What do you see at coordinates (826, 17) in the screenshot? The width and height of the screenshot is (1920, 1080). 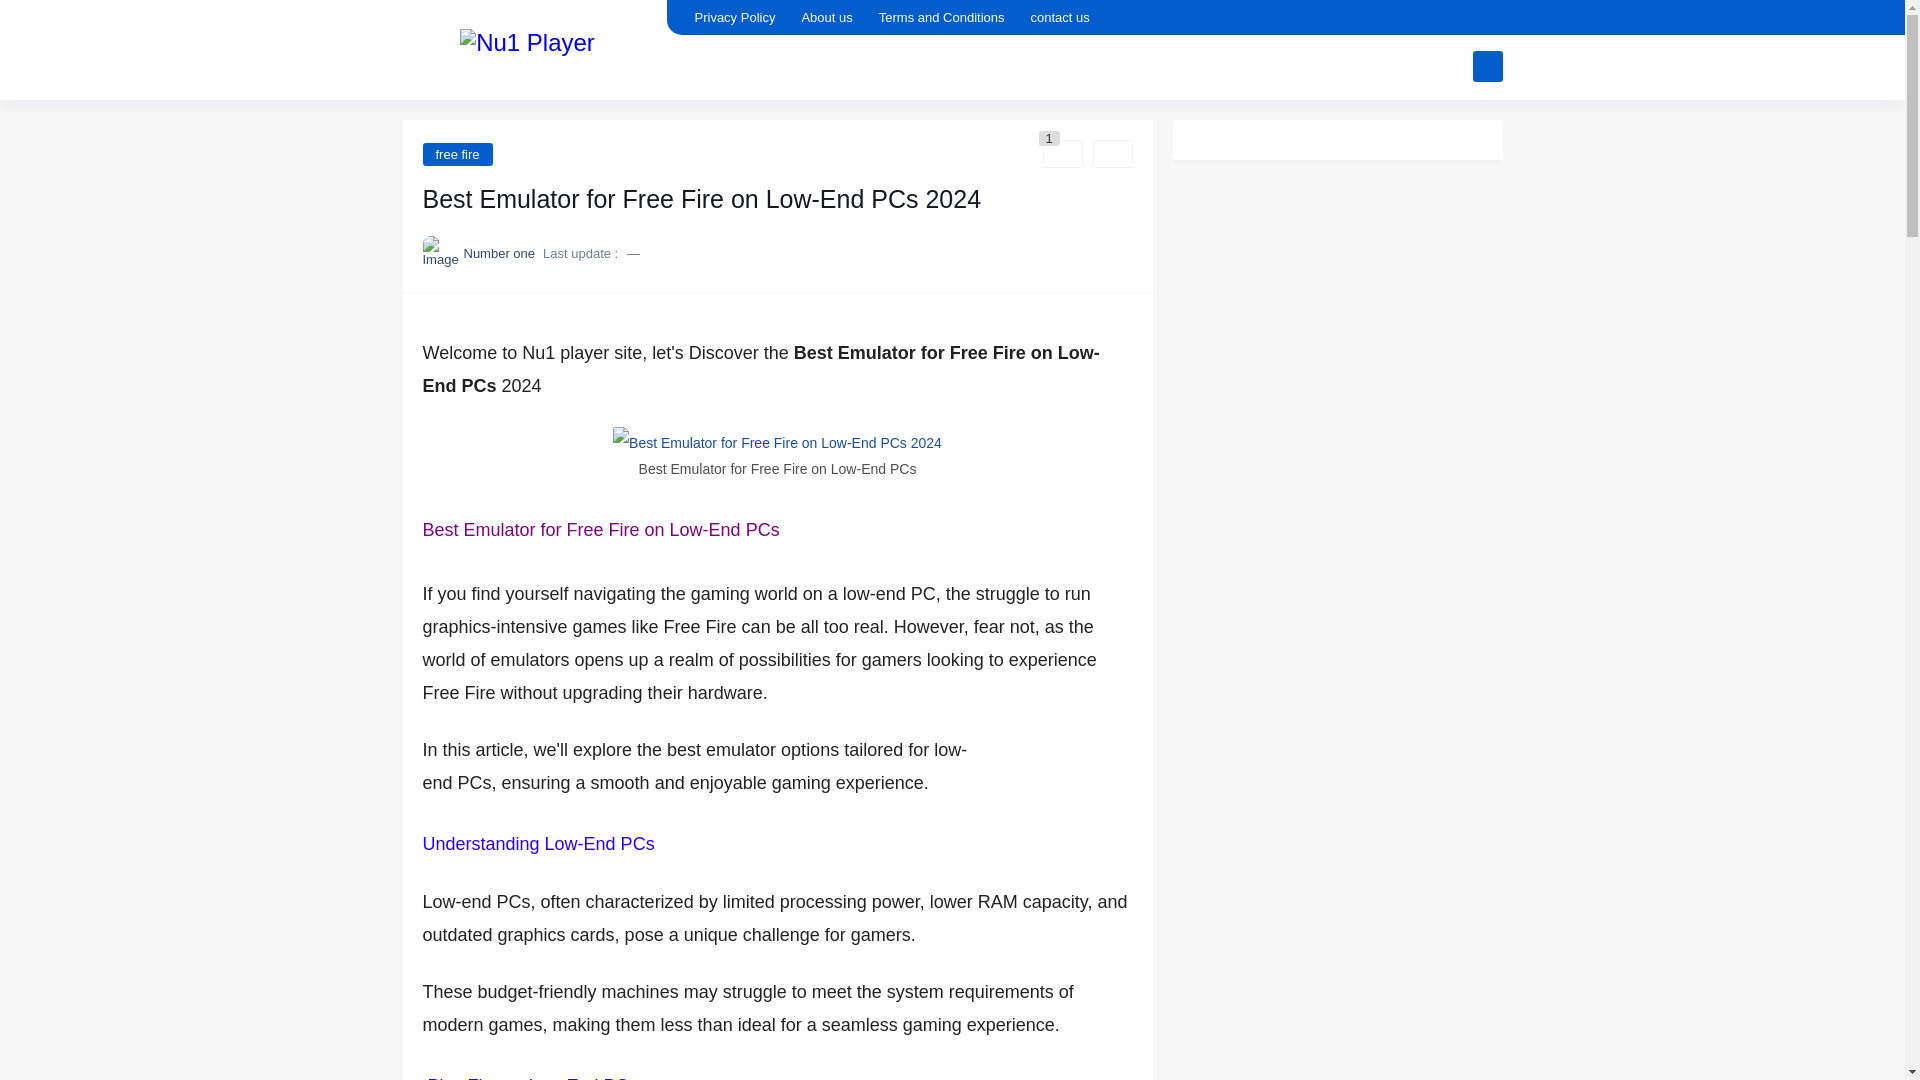 I see `About us` at bounding box center [826, 17].